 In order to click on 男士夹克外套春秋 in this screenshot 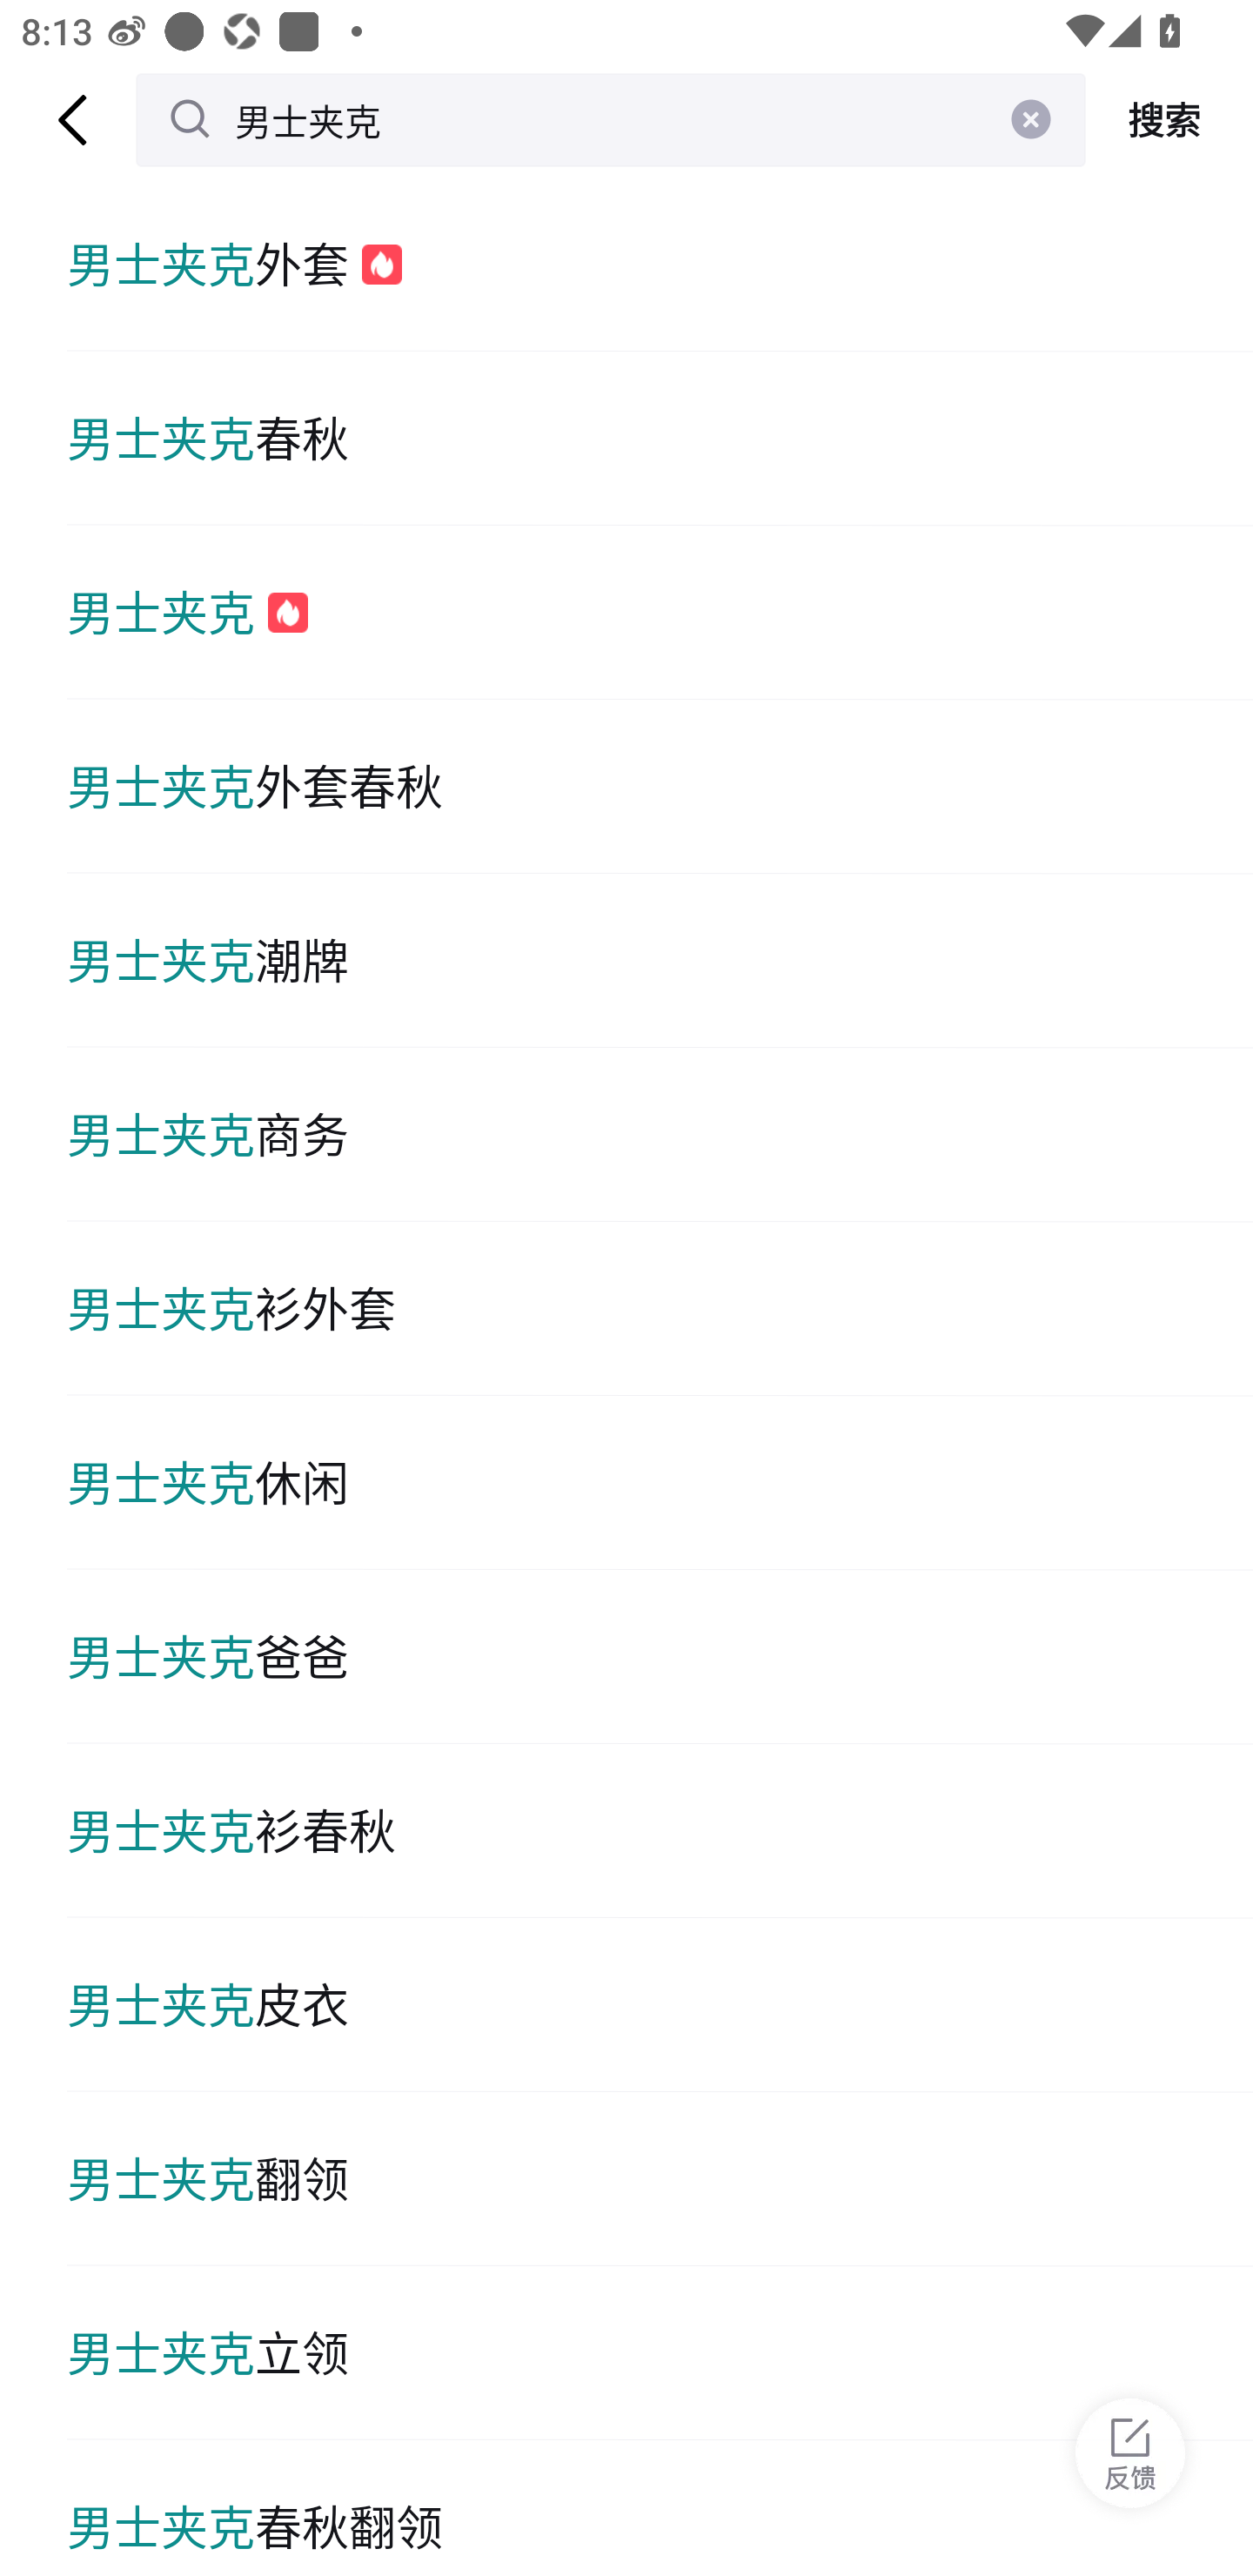, I will do `click(660, 787)`.